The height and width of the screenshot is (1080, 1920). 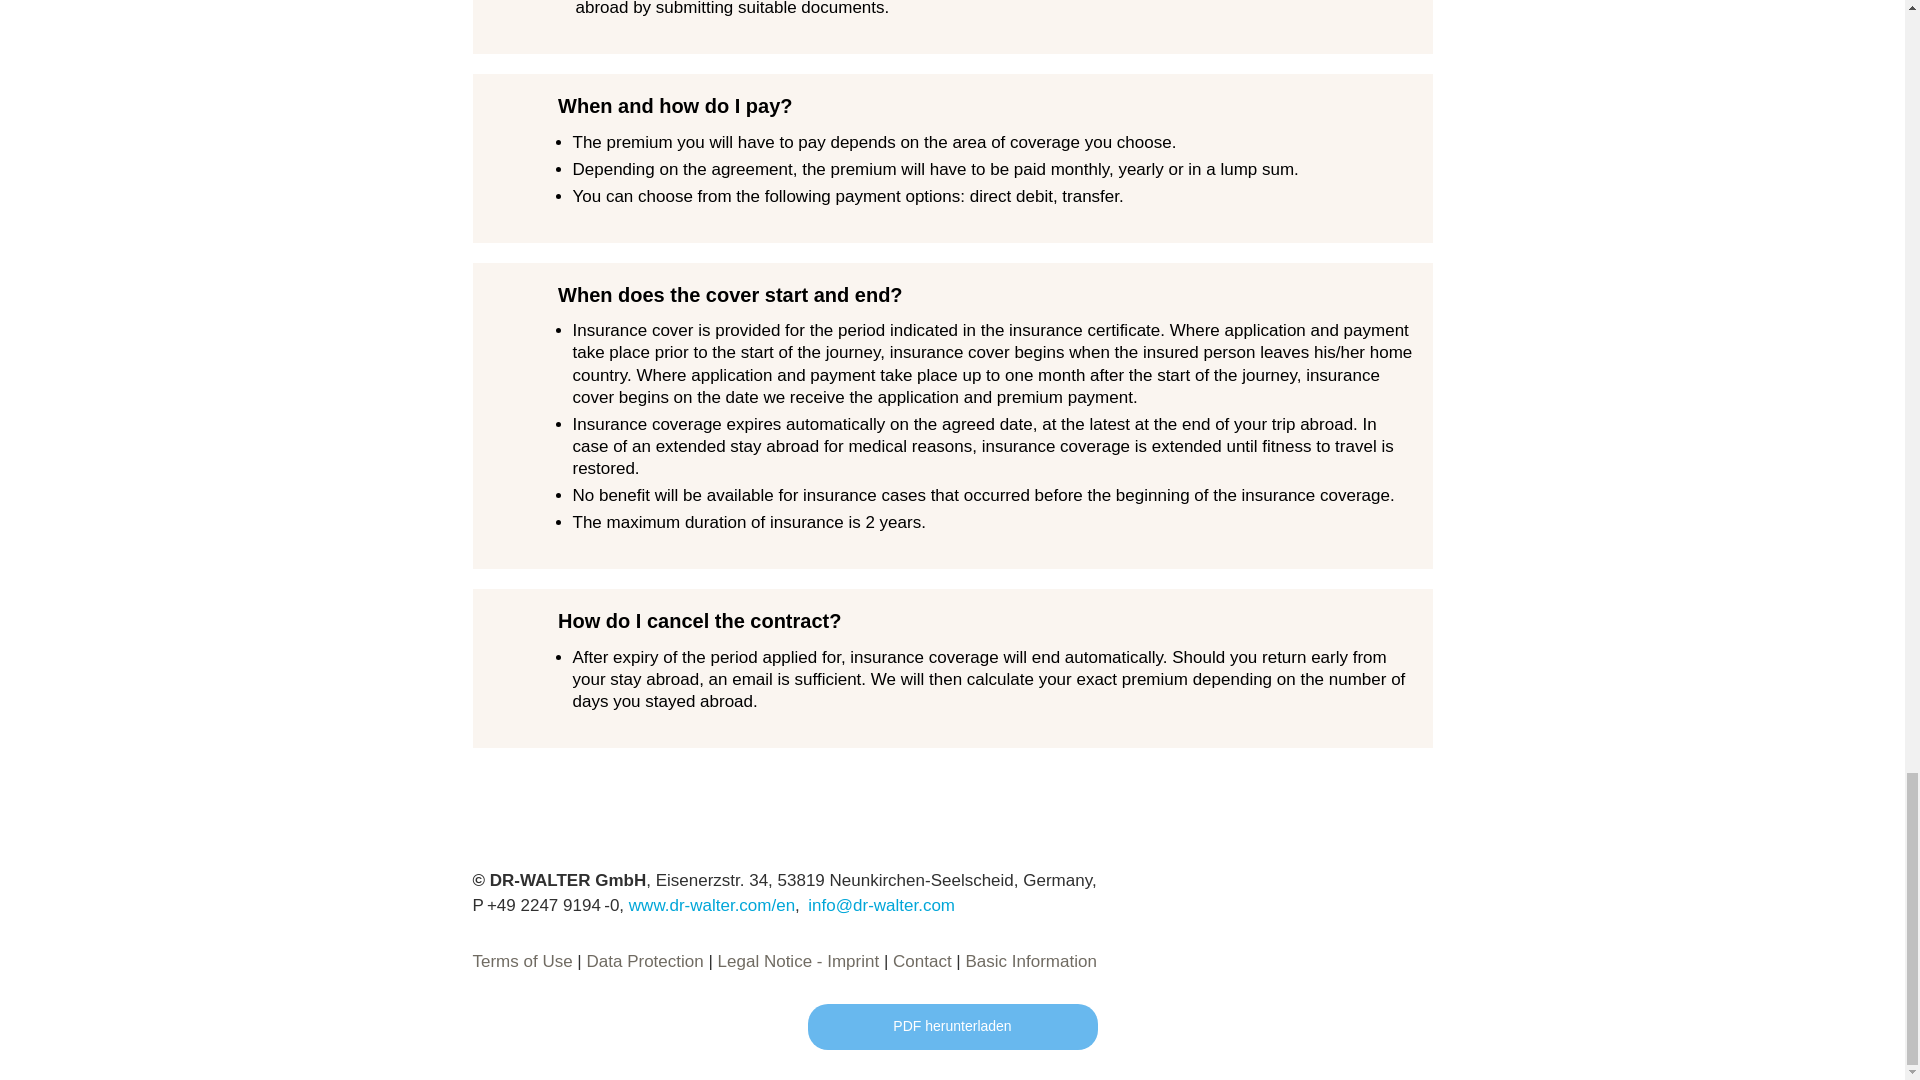 What do you see at coordinates (1030, 960) in the screenshot?
I see `Basic Information` at bounding box center [1030, 960].